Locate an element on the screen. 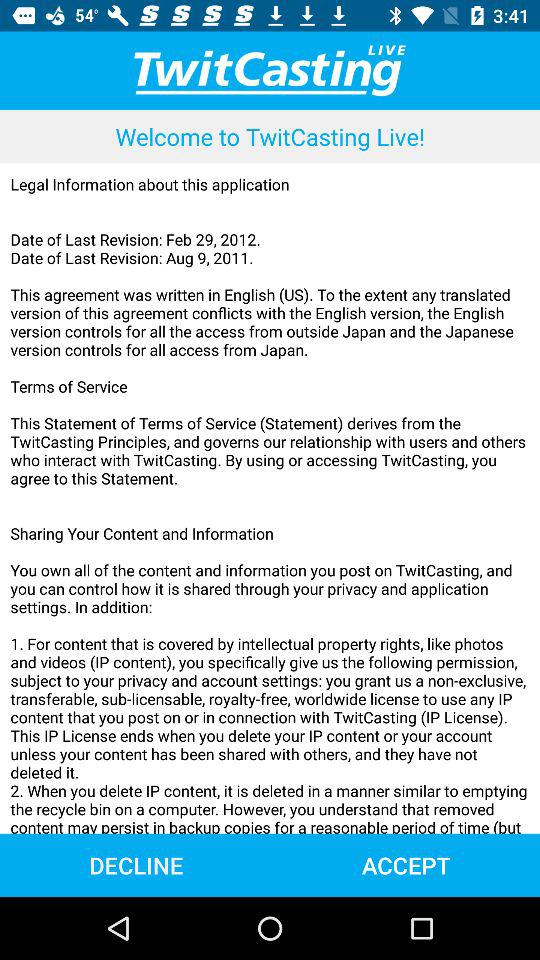  turn on accept is located at coordinates (406, 864).